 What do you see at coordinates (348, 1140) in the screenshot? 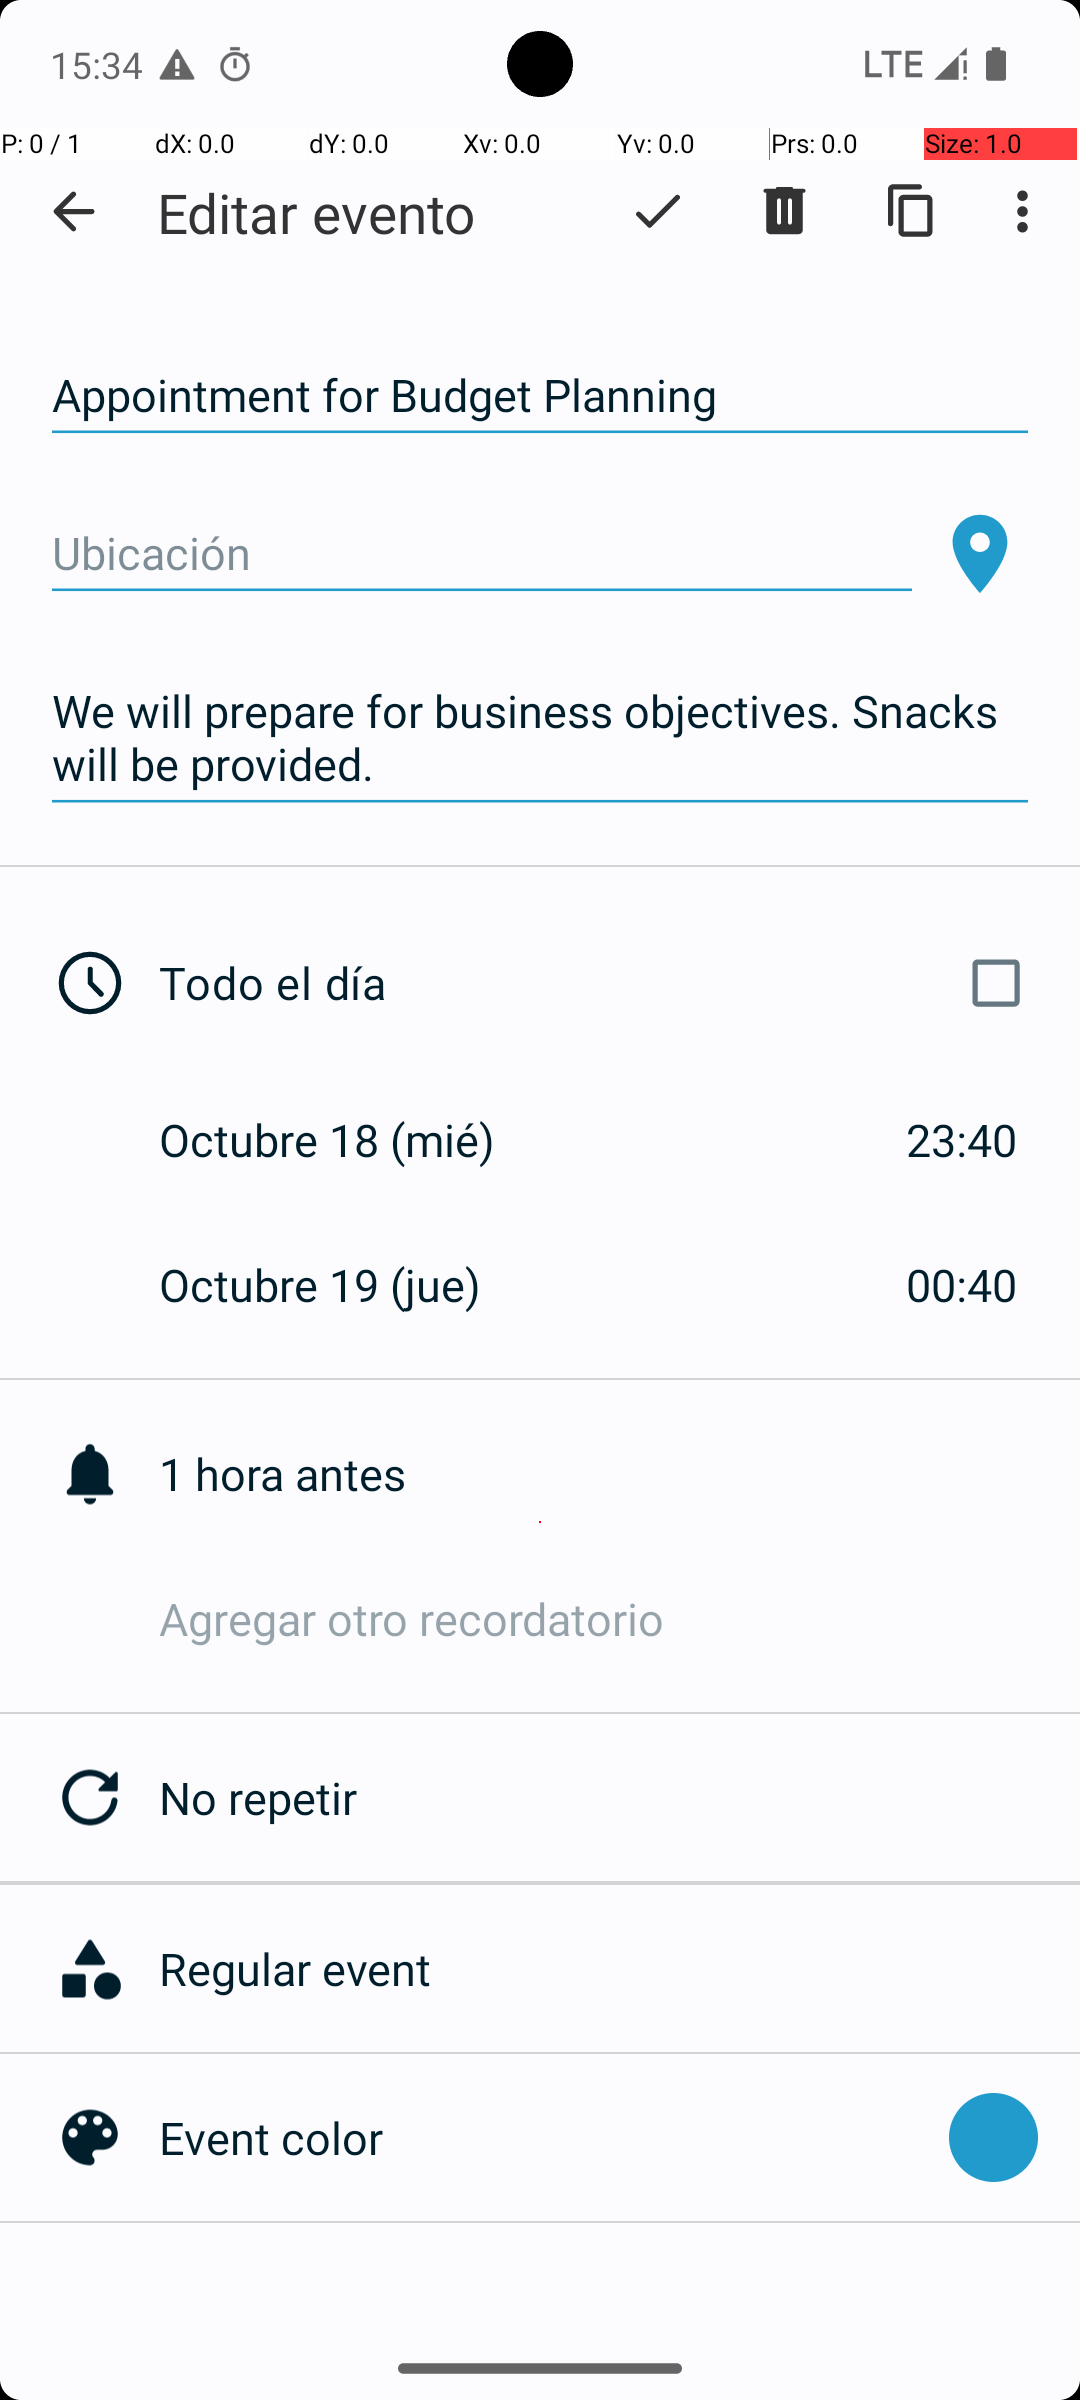
I see `Octubre 18 (mié)` at bounding box center [348, 1140].